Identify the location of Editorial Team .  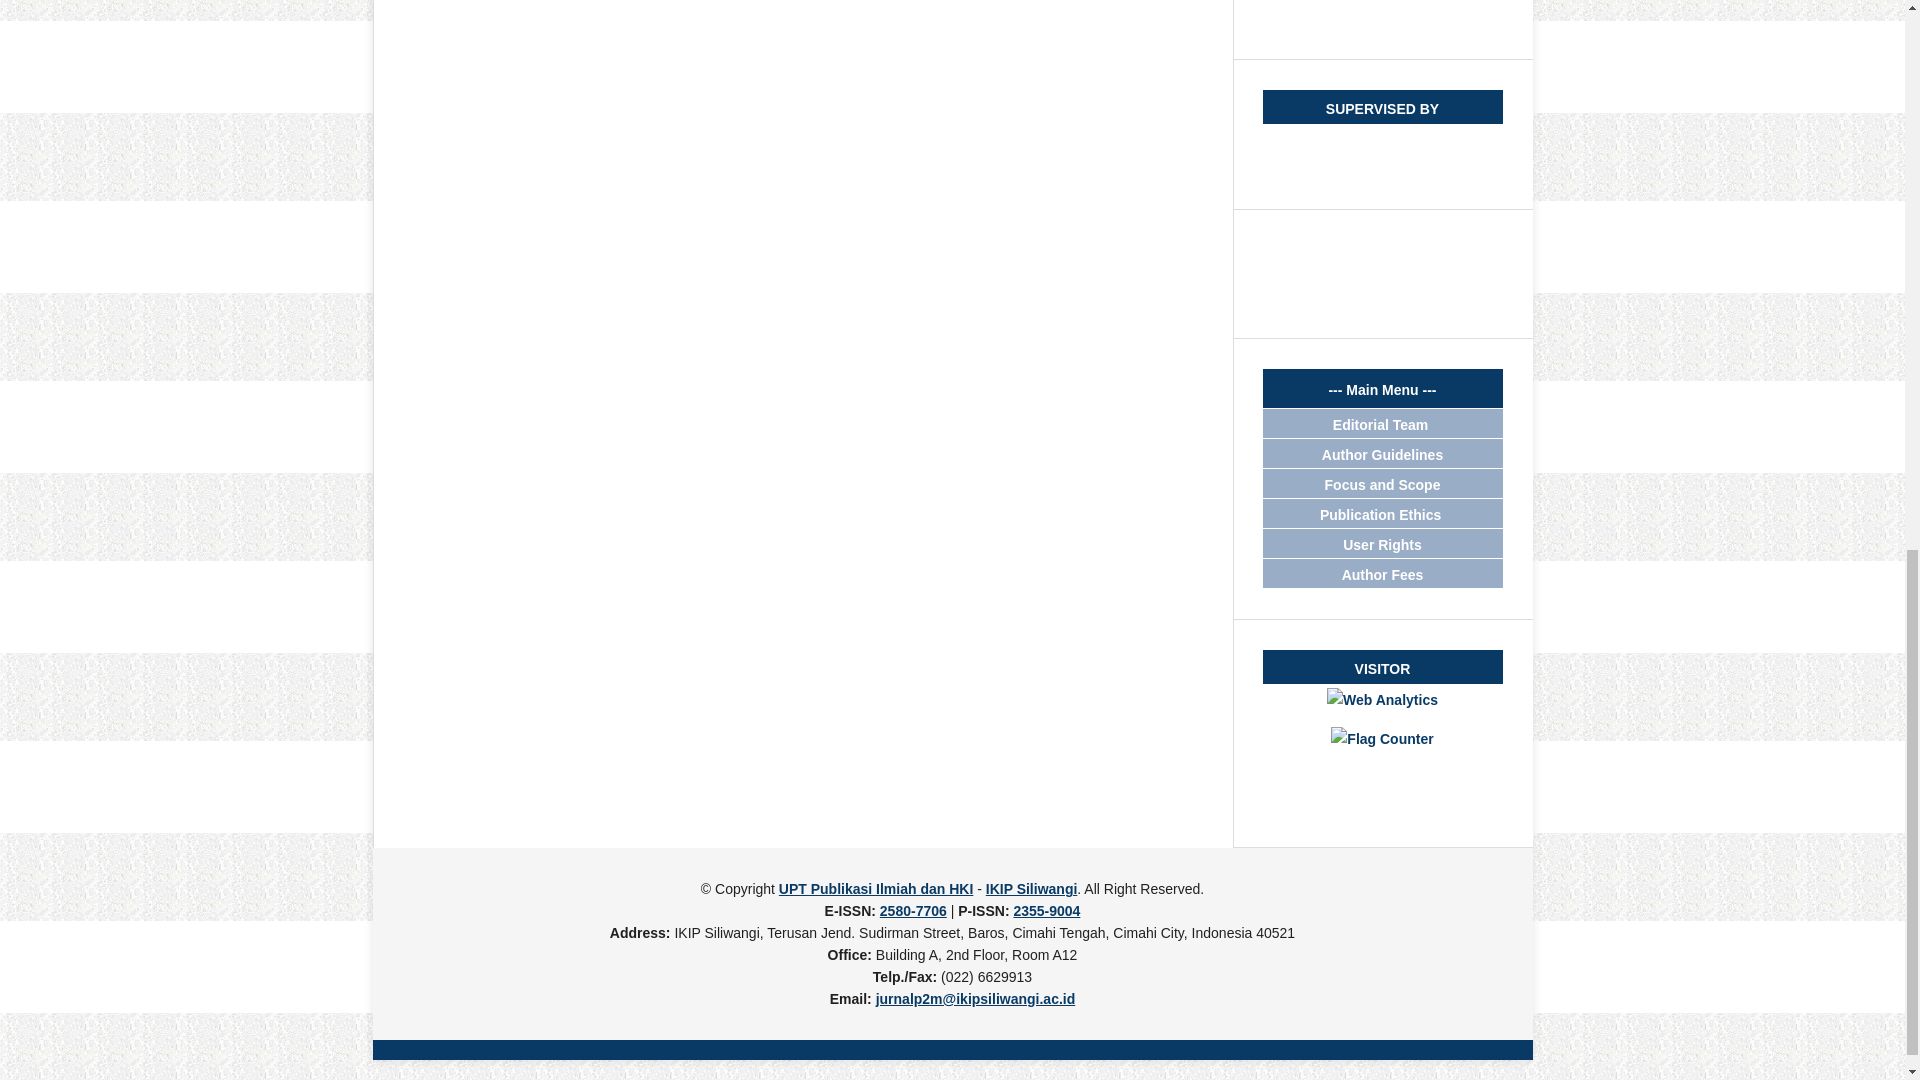
(1382, 424).